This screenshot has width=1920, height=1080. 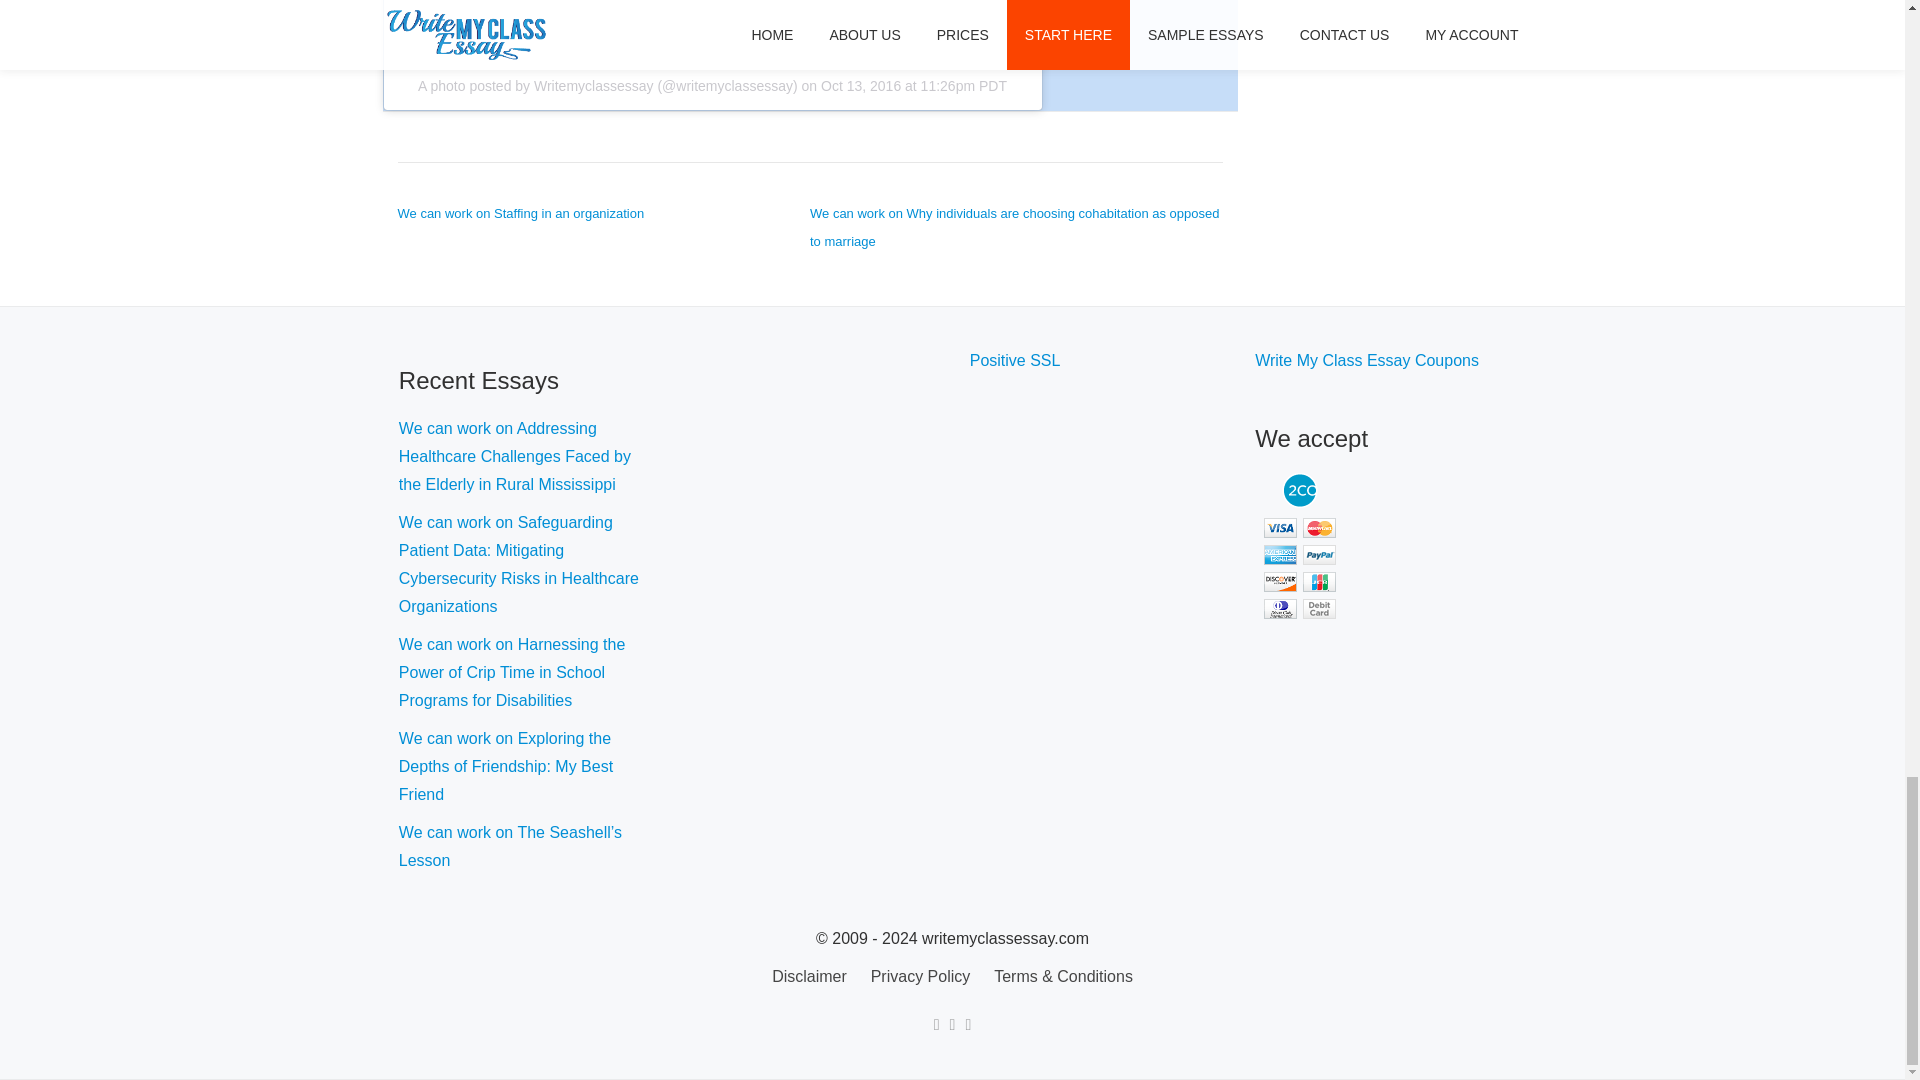 What do you see at coordinates (921, 976) in the screenshot?
I see `Privacy Policy` at bounding box center [921, 976].